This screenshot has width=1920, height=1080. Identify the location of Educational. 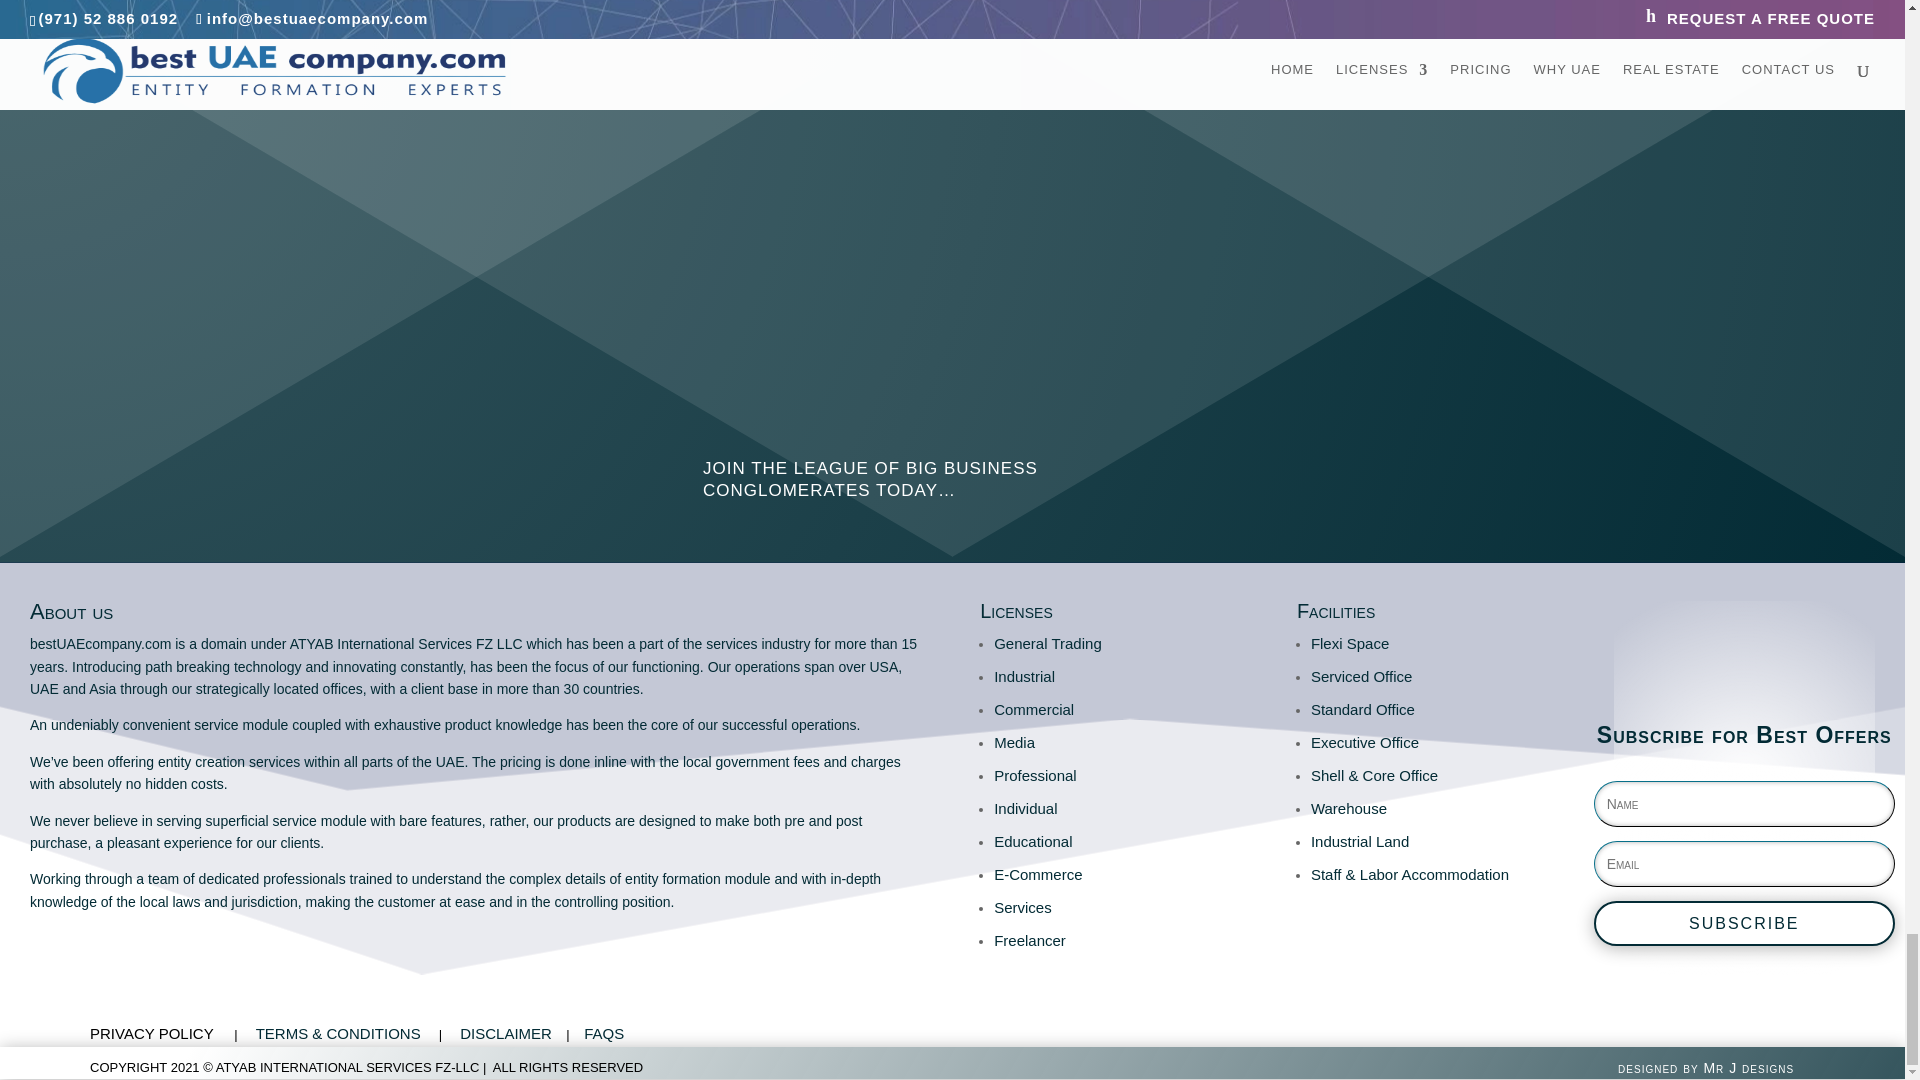
(1032, 840).